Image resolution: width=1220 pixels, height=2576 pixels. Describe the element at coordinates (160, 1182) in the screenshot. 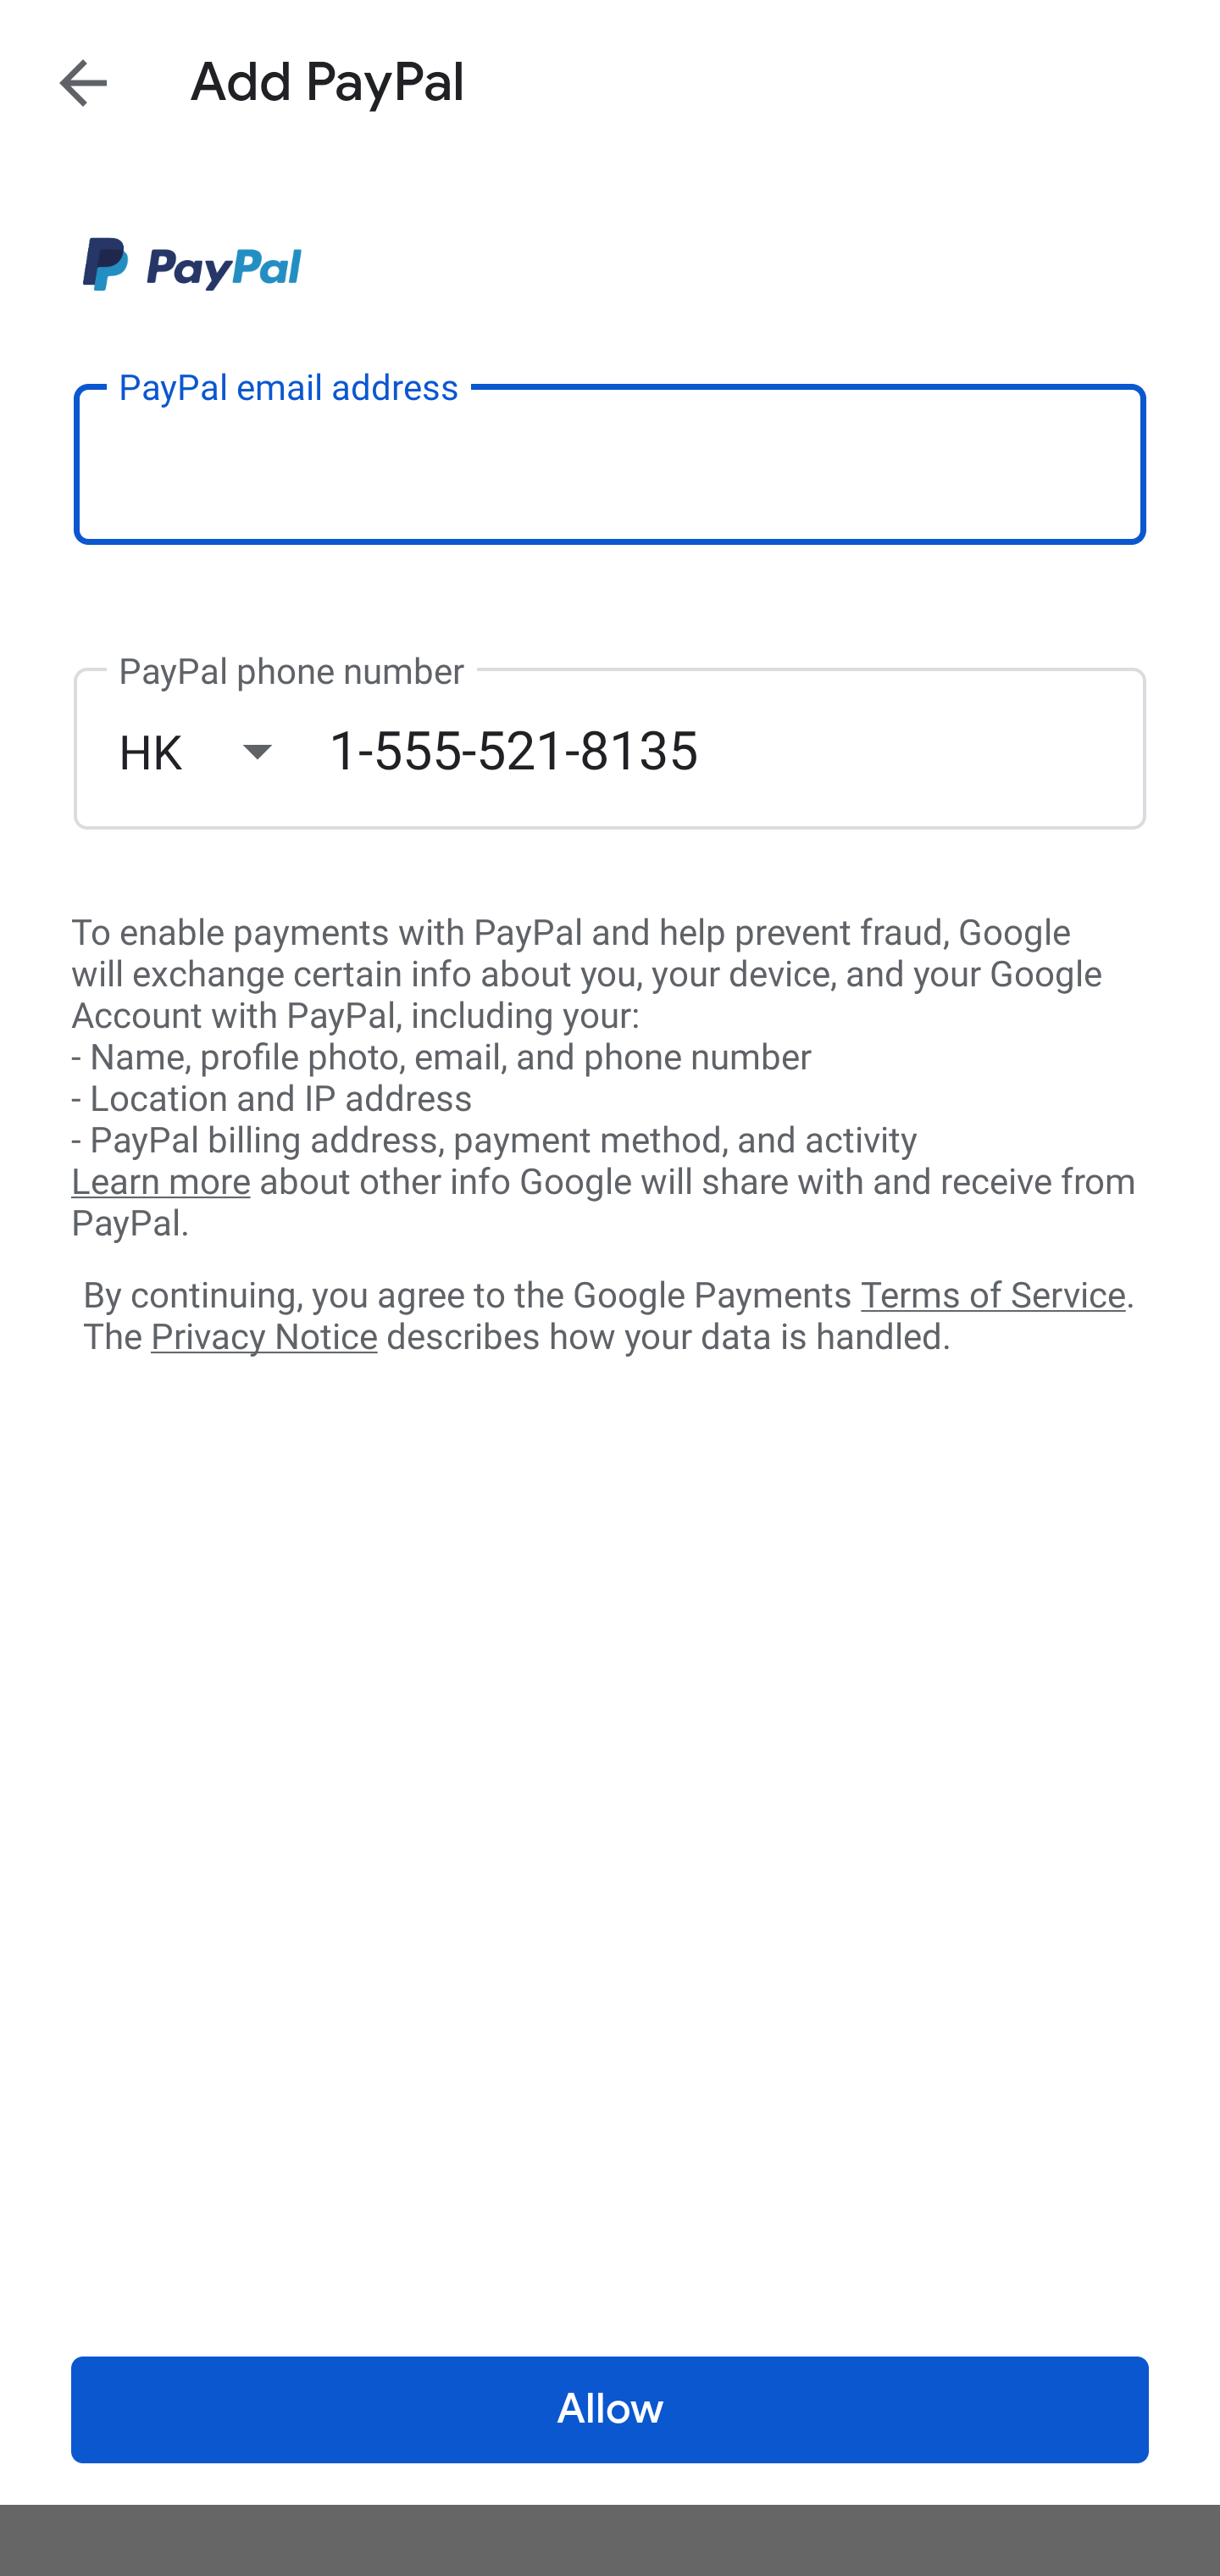

I see `Learn more` at that location.